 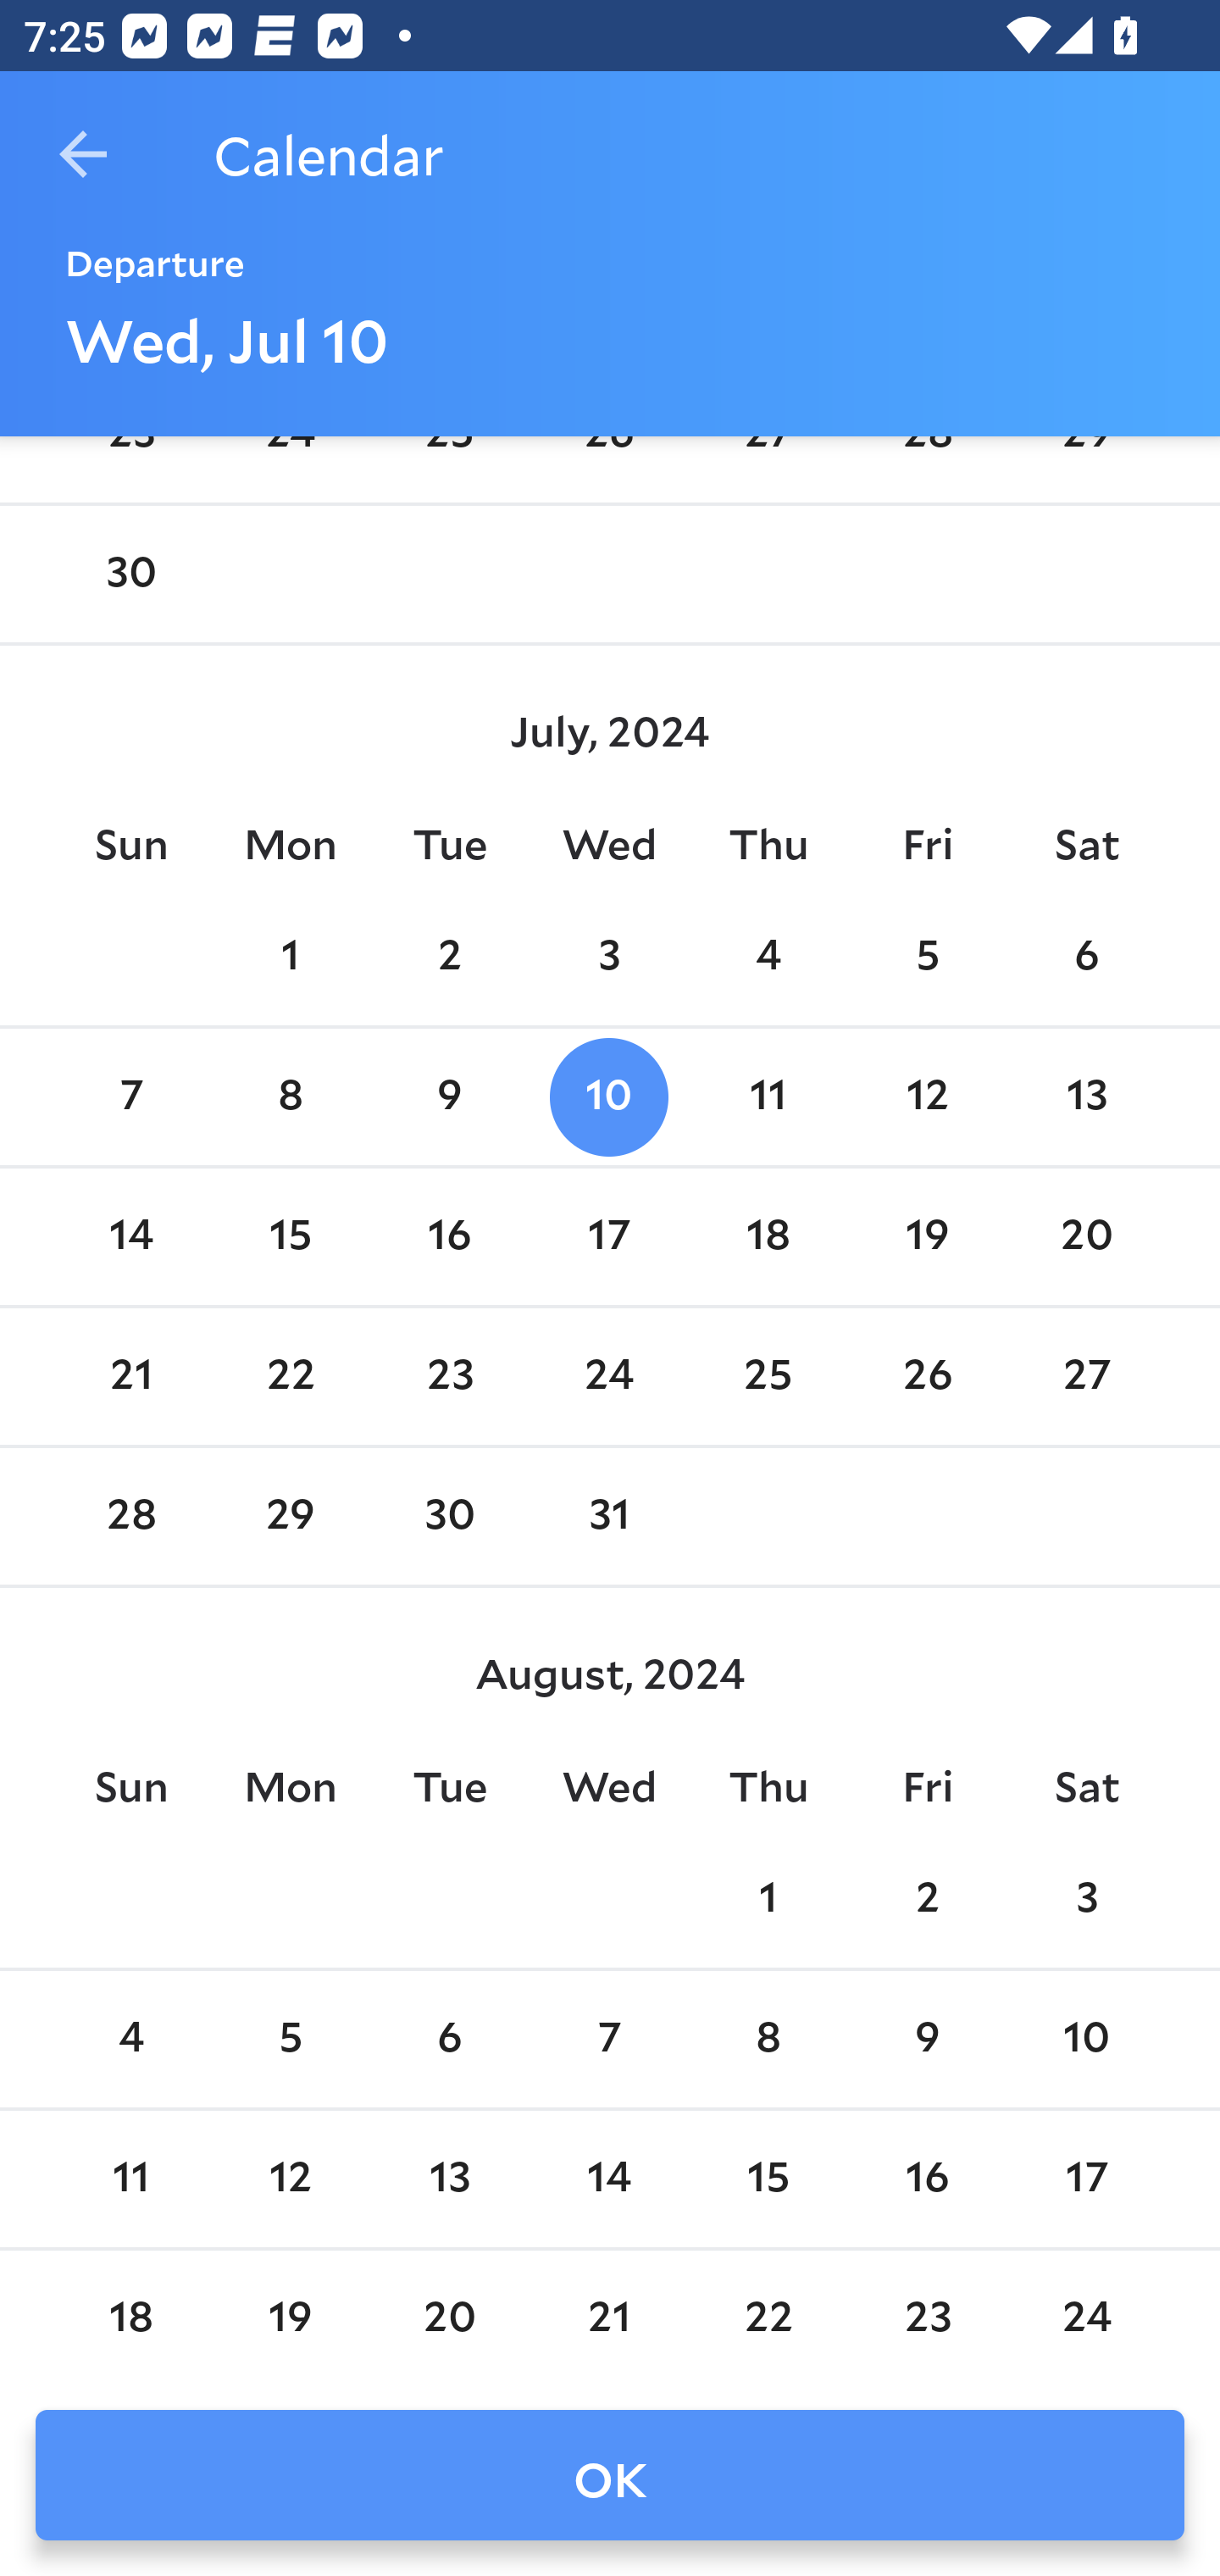 What do you see at coordinates (291, 2040) in the screenshot?
I see `5` at bounding box center [291, 2040].